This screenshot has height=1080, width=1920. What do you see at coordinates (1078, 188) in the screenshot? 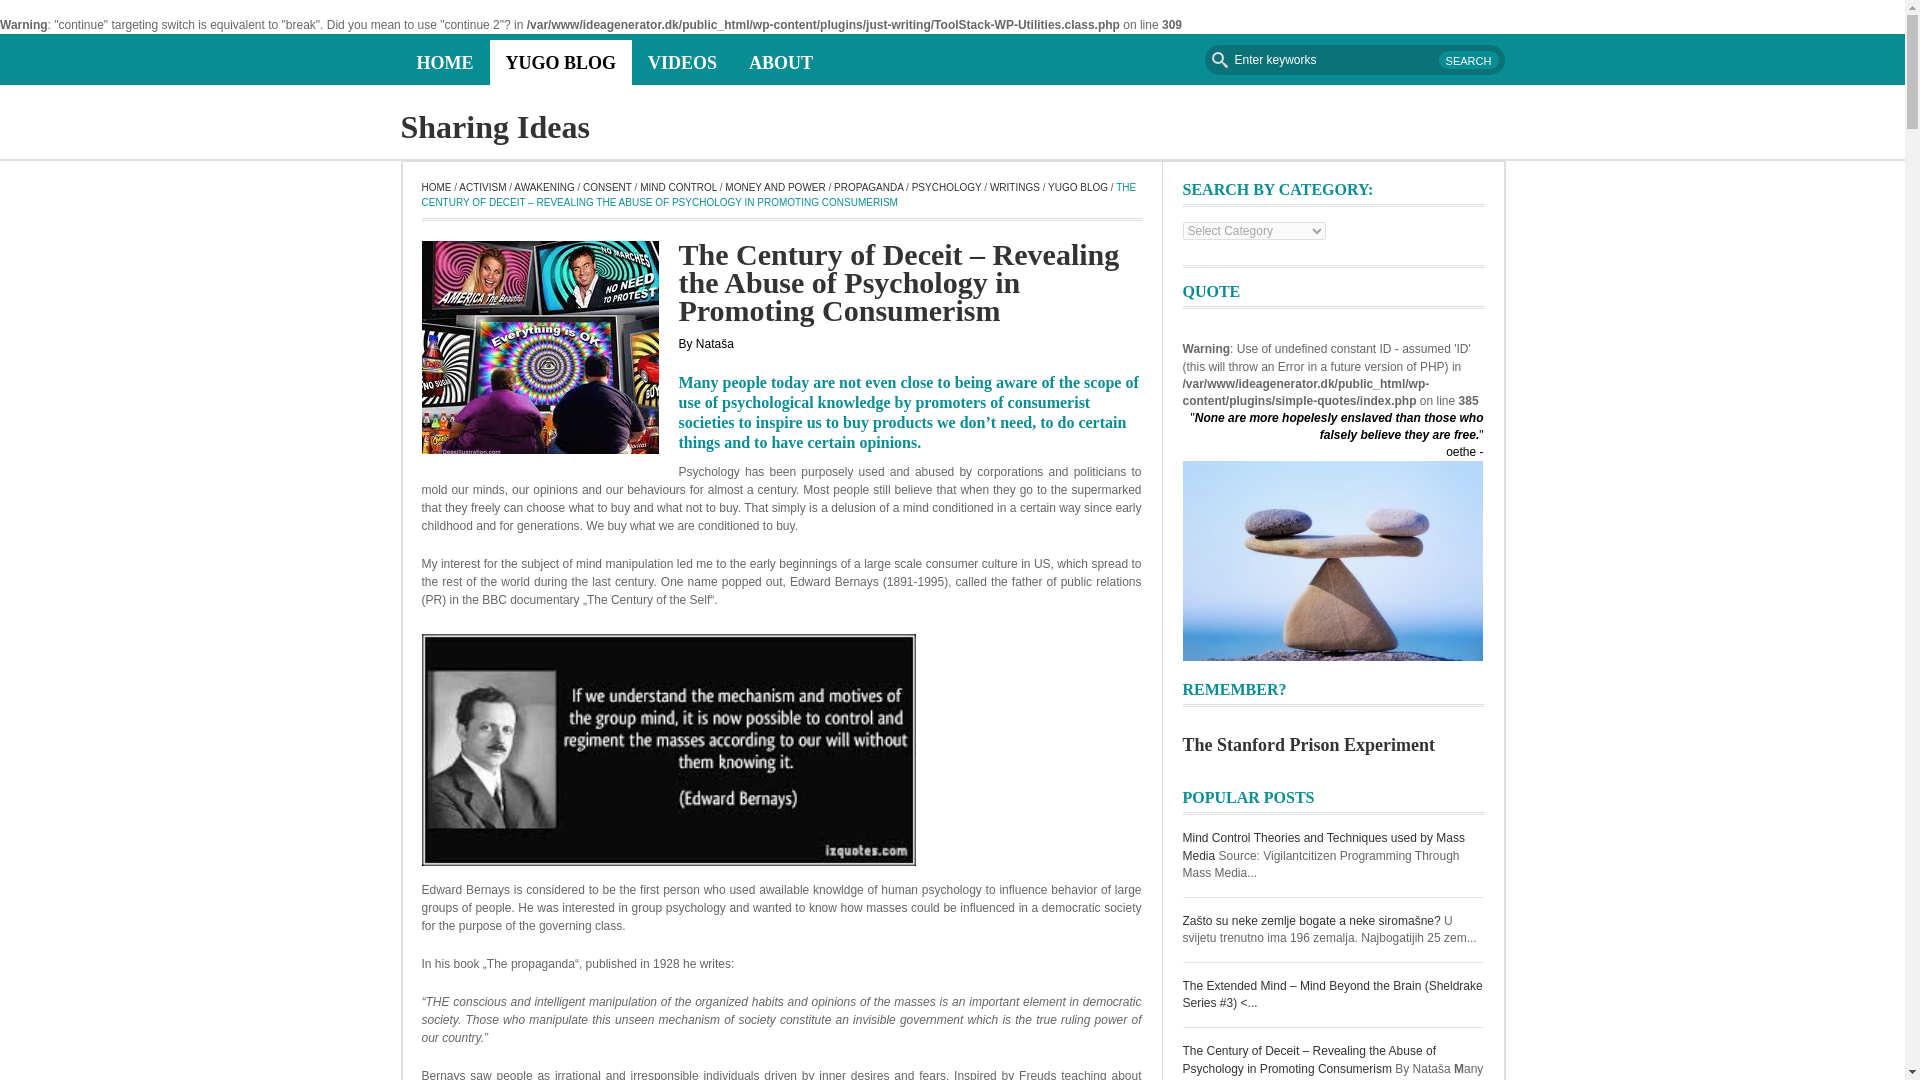
I see `YUGO BLOG` at bounding box center [1078, 188].